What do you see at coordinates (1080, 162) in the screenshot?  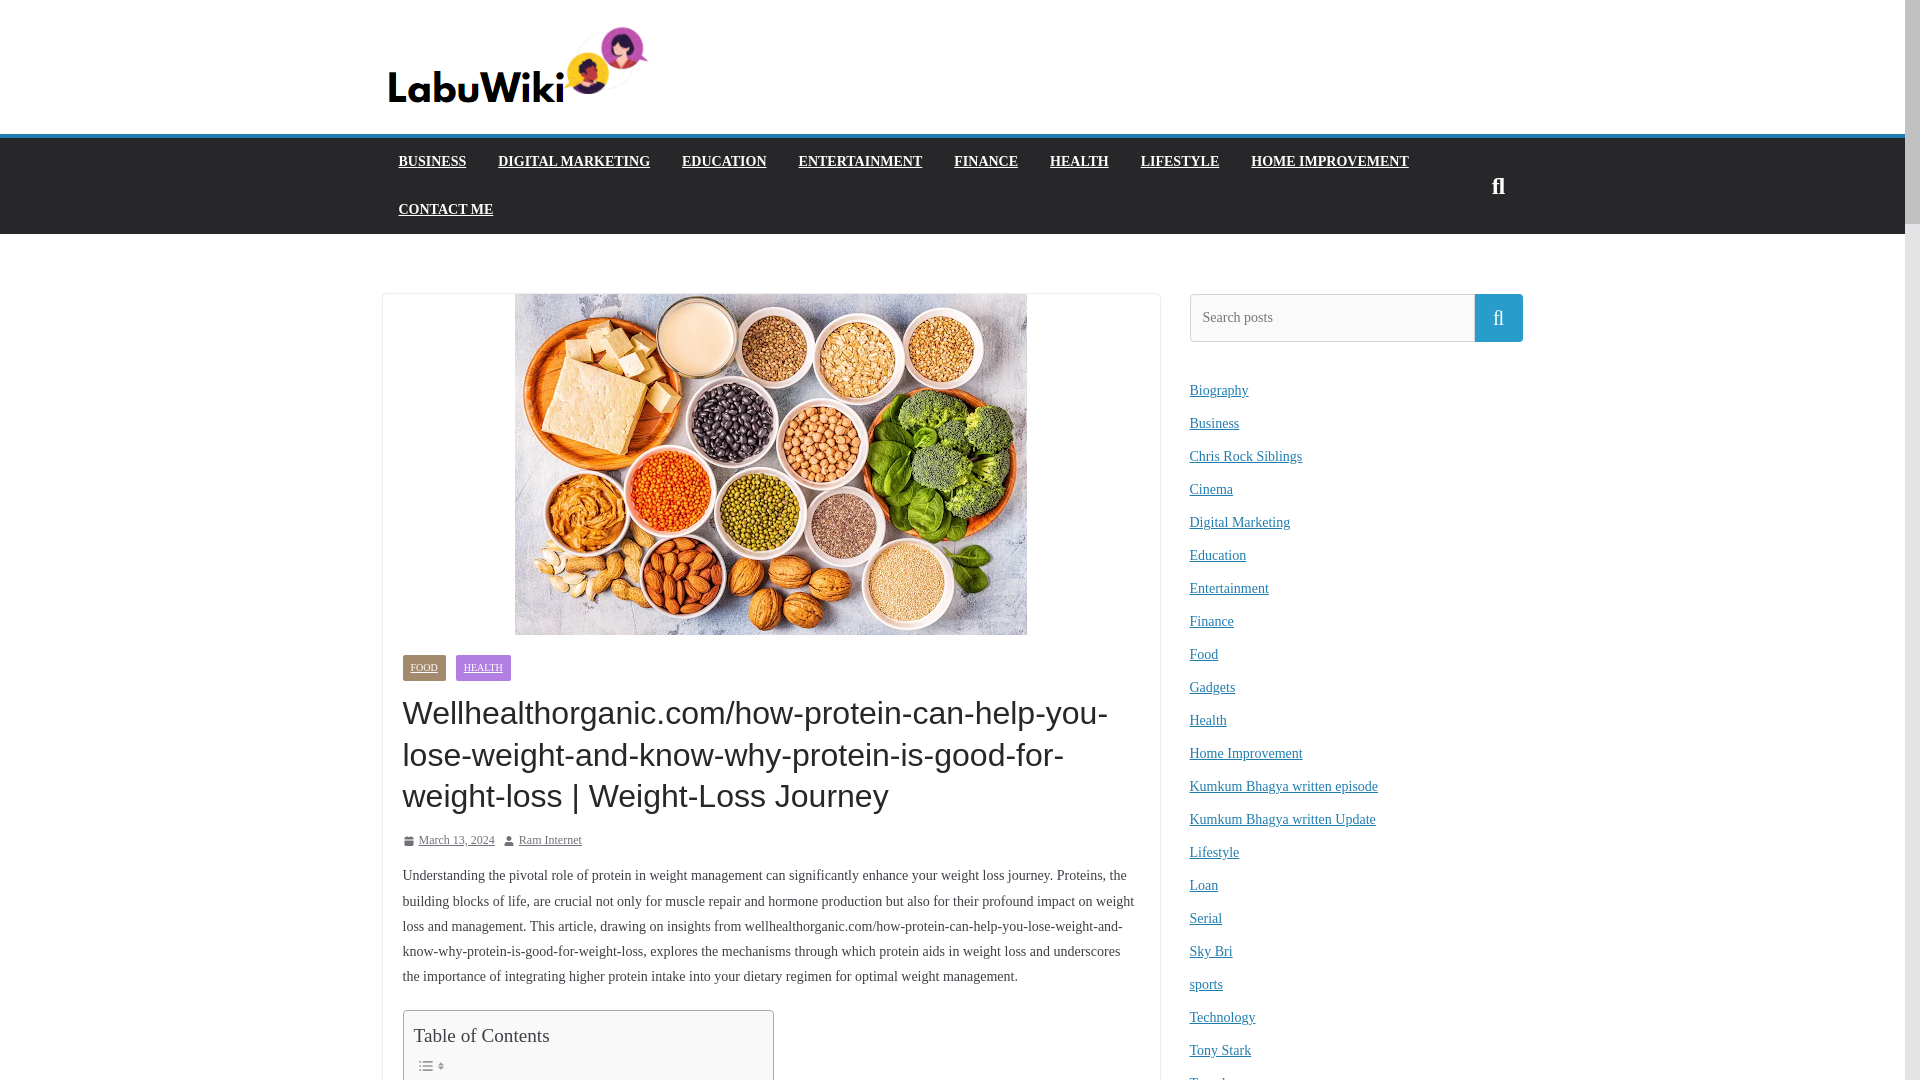 I see `HEALTH` at bounding box center [1080, 162].